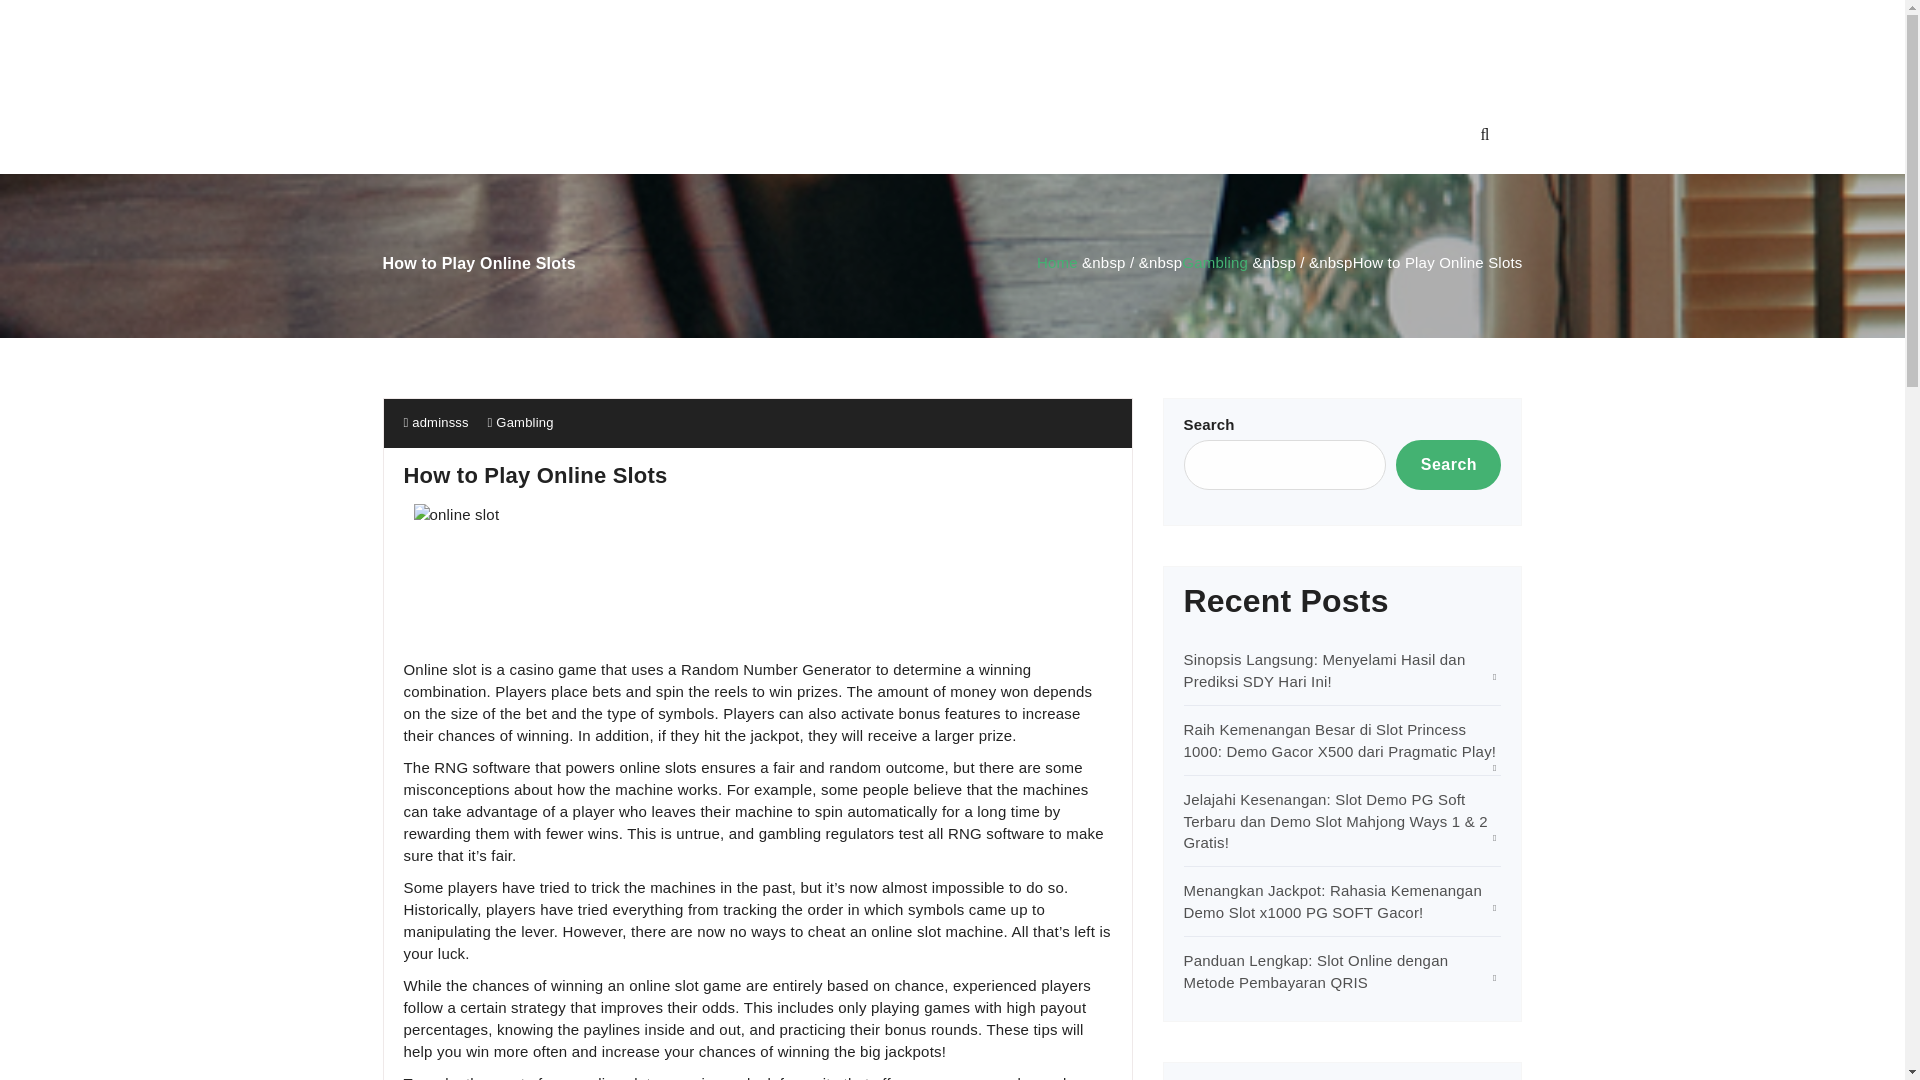  What do you see at coordinates (524, 422) in the screenshot?
I see `Gambling` at bounding box center [524, 422].